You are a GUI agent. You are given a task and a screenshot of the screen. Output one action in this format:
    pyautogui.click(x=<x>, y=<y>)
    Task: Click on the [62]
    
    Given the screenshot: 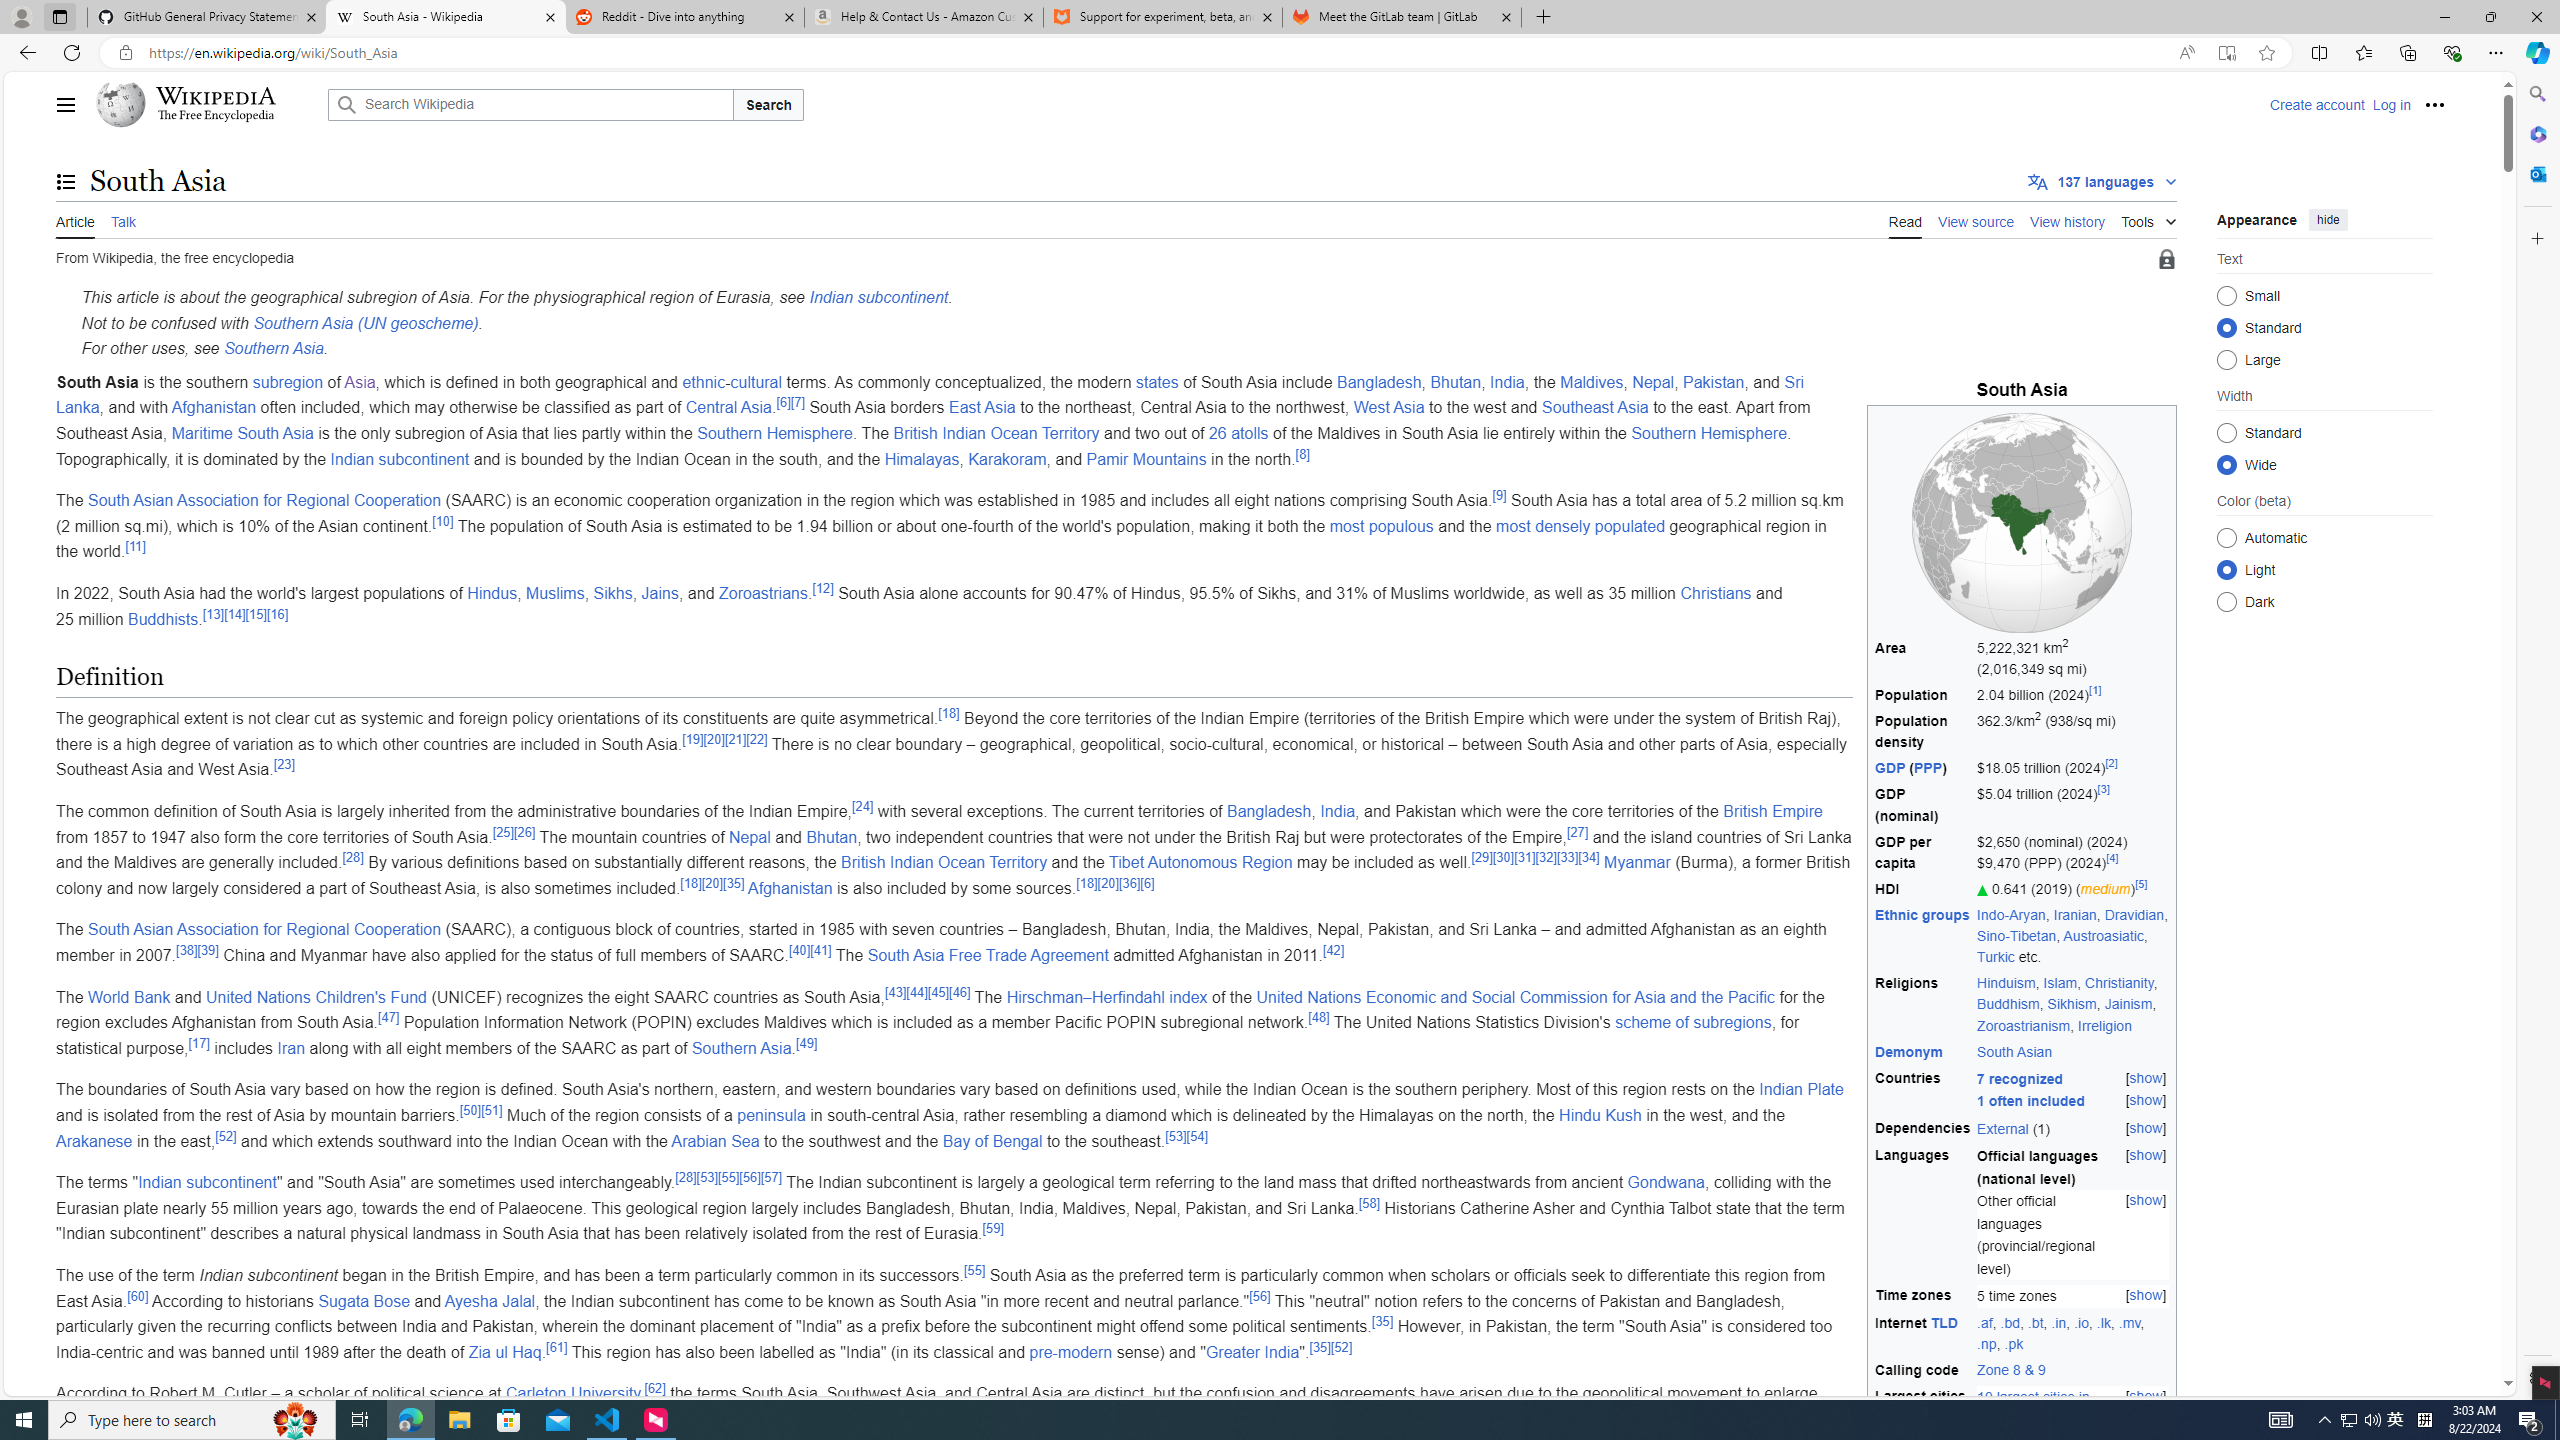 What is the action you would take?
    pyautogui.click(x=655, y=1387)
    